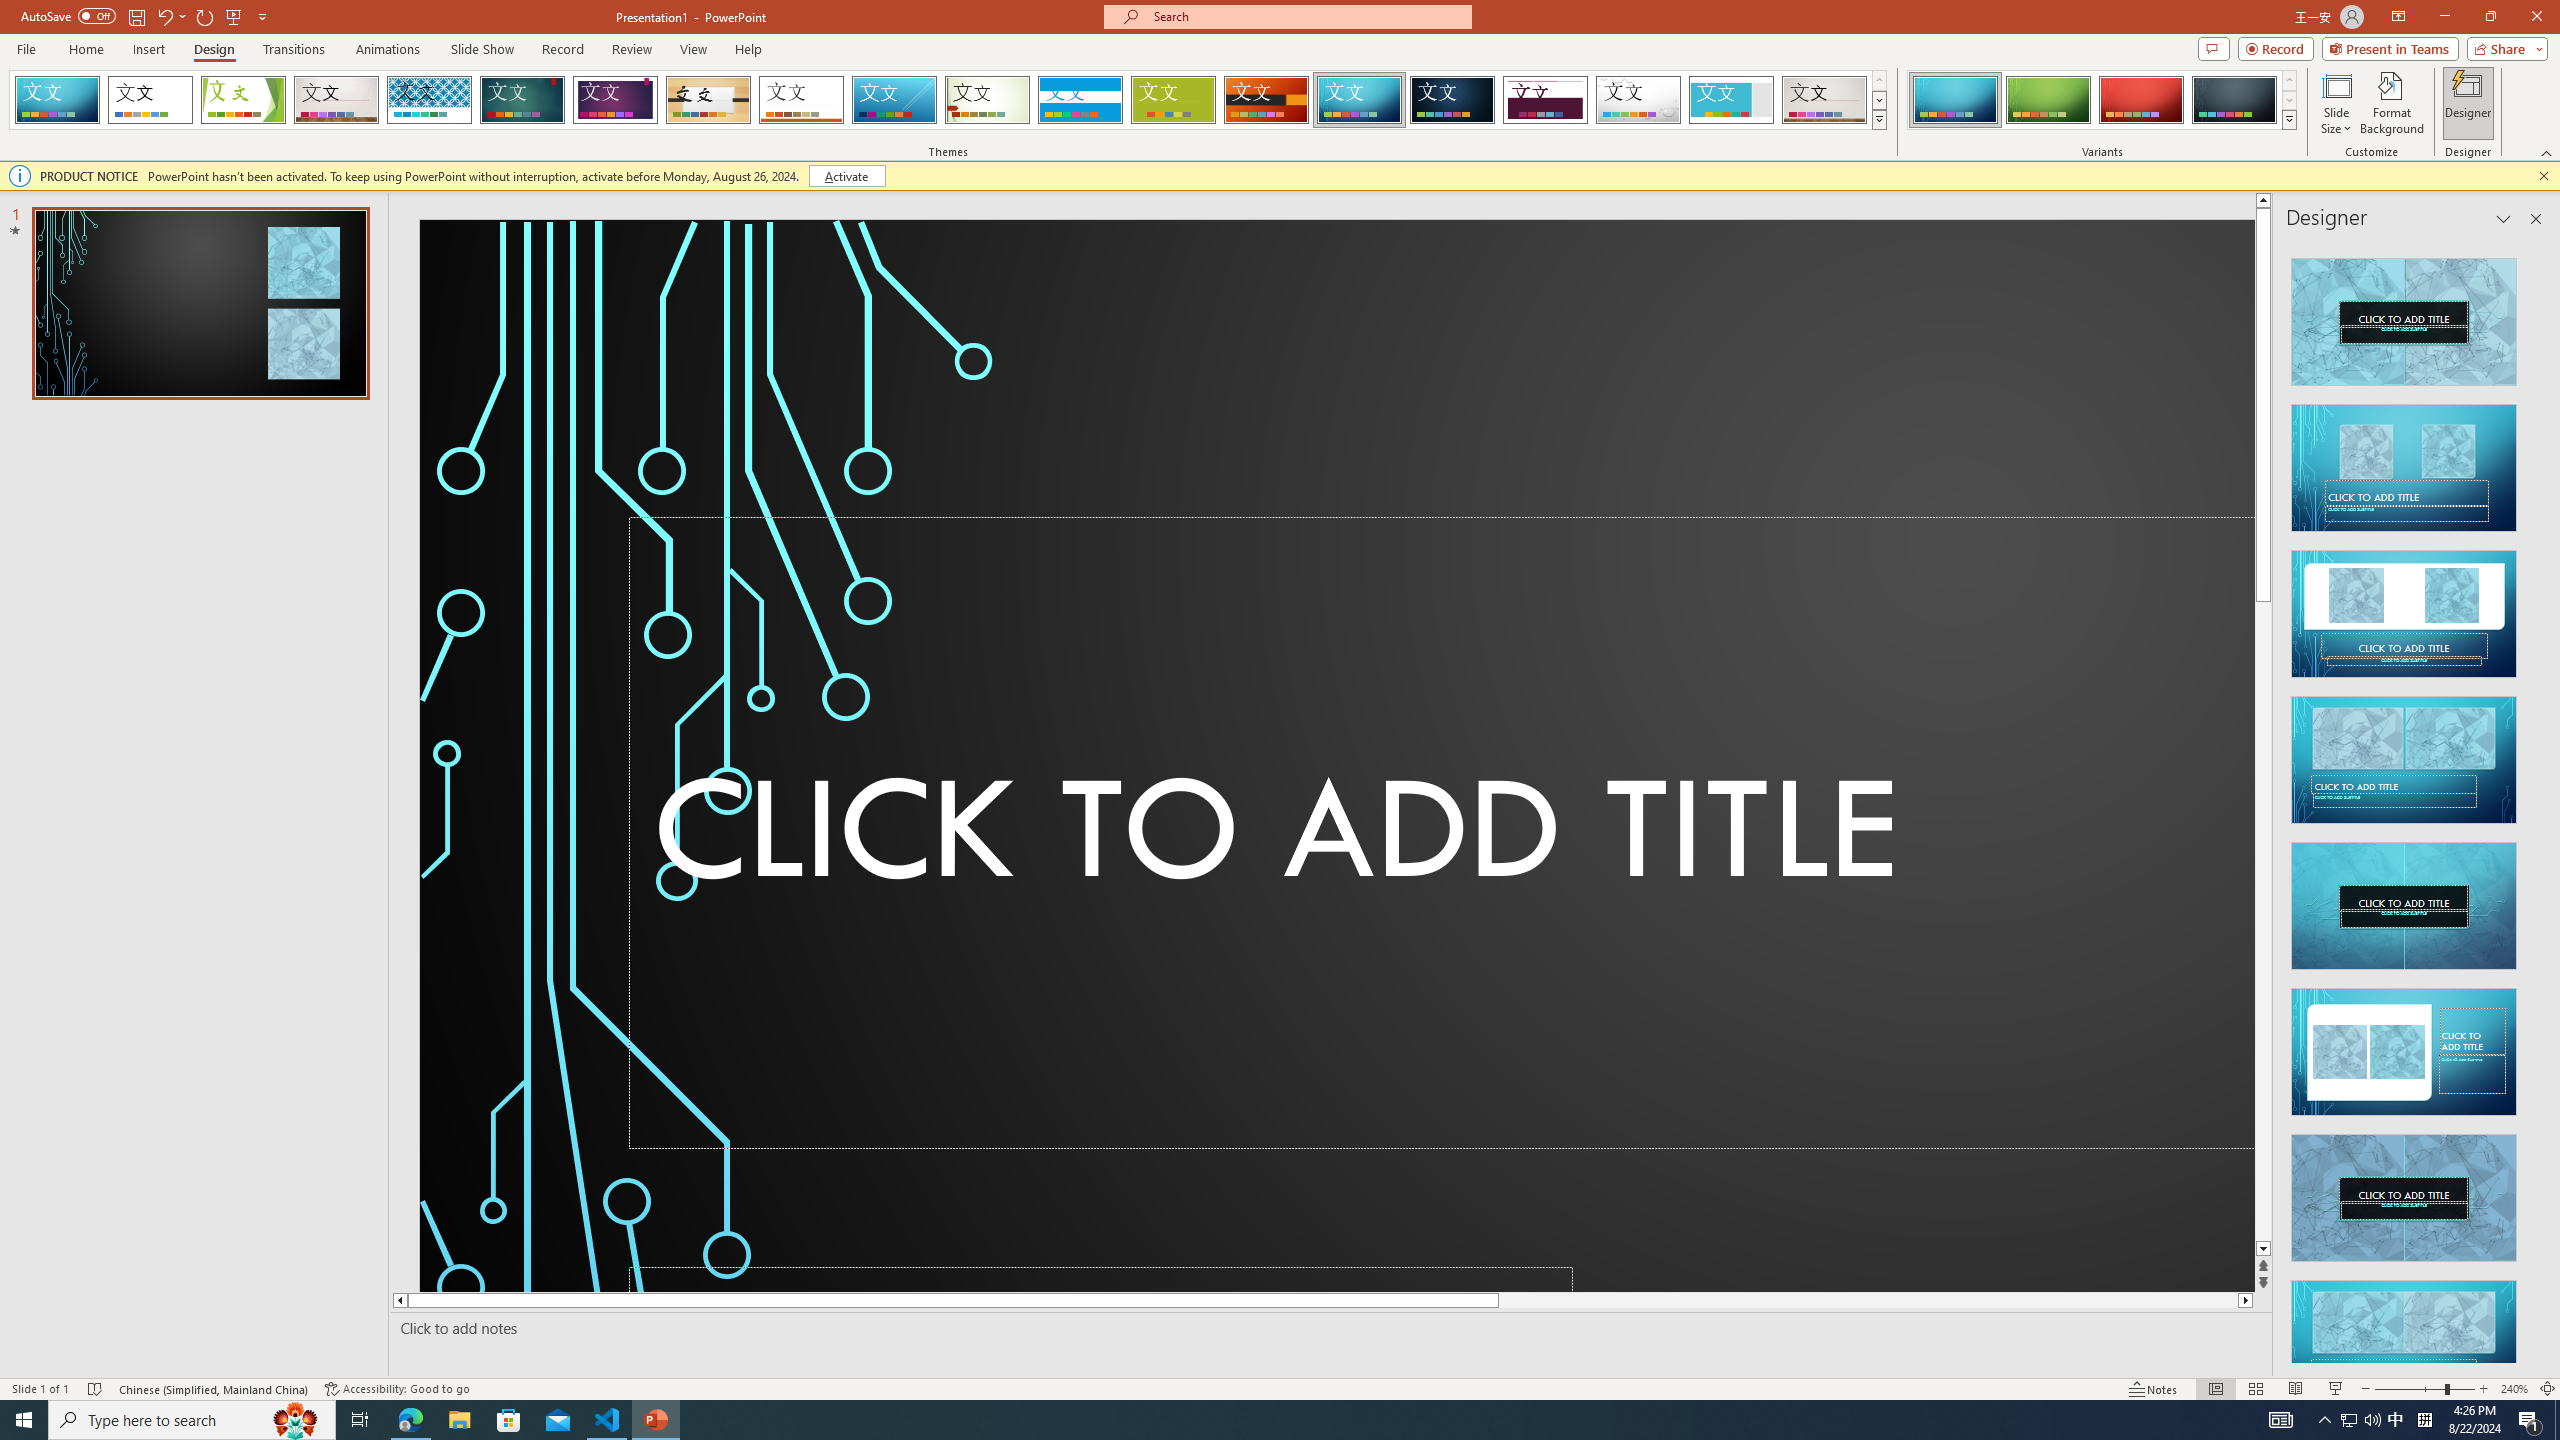 Image resolution: width=2560 pixels, height=1440 pixels. I want to click on Banded, so click(1080, 100).